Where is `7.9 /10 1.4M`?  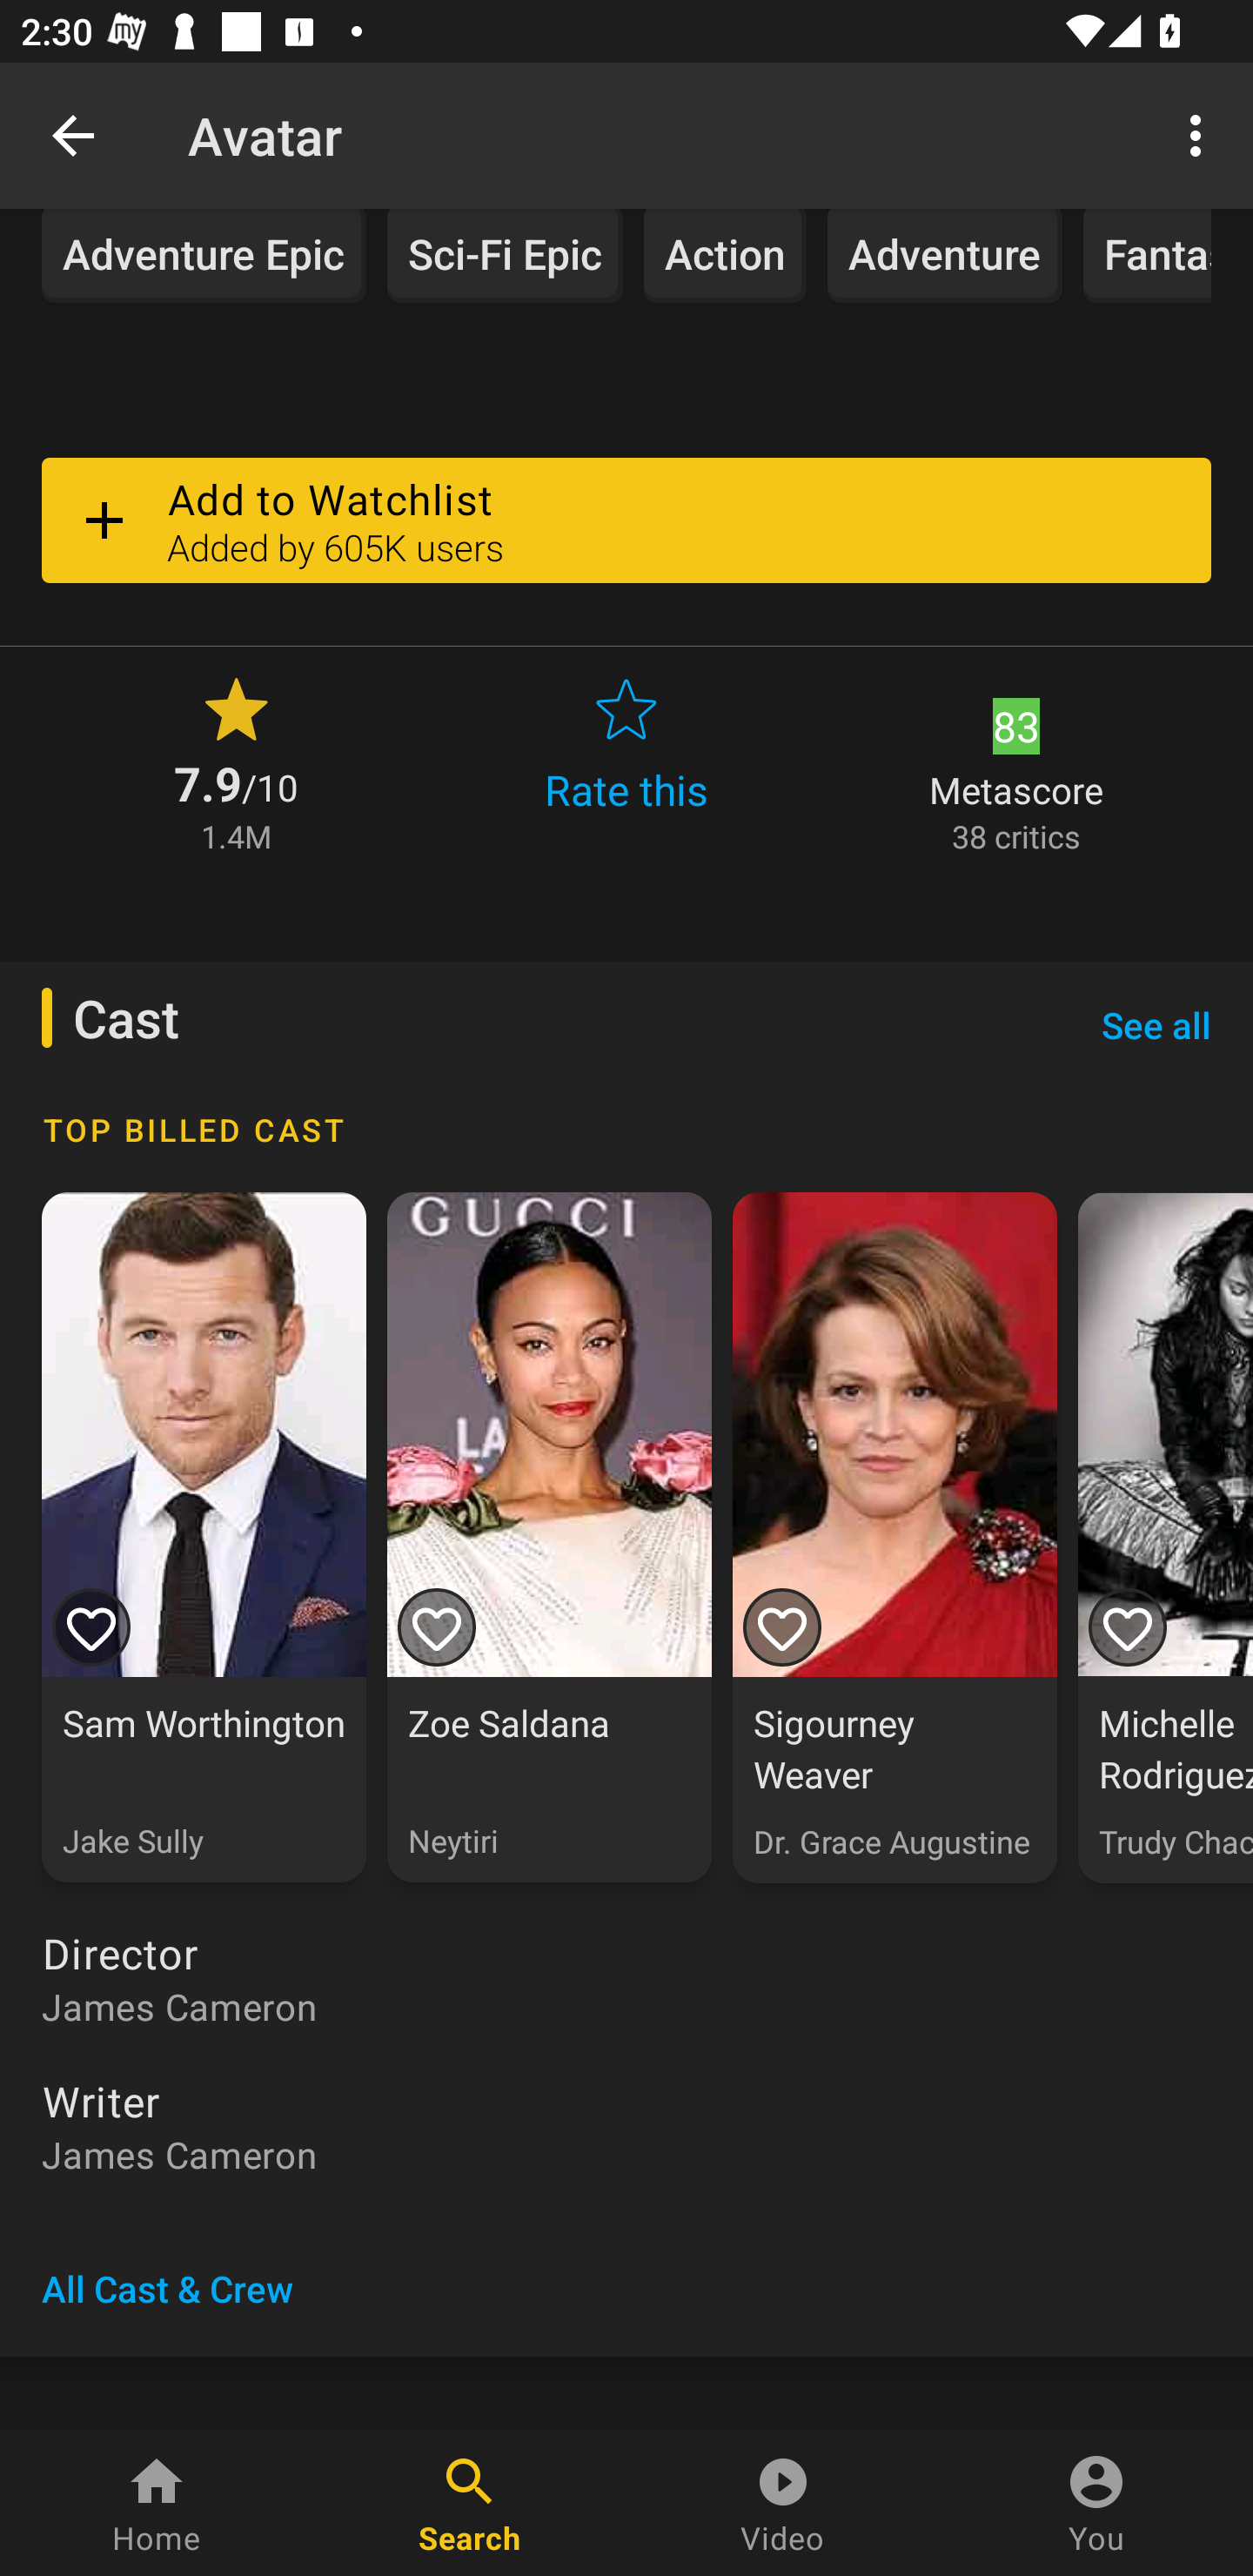 7.9 /10 1.4M is located at coordinates (236, 762).